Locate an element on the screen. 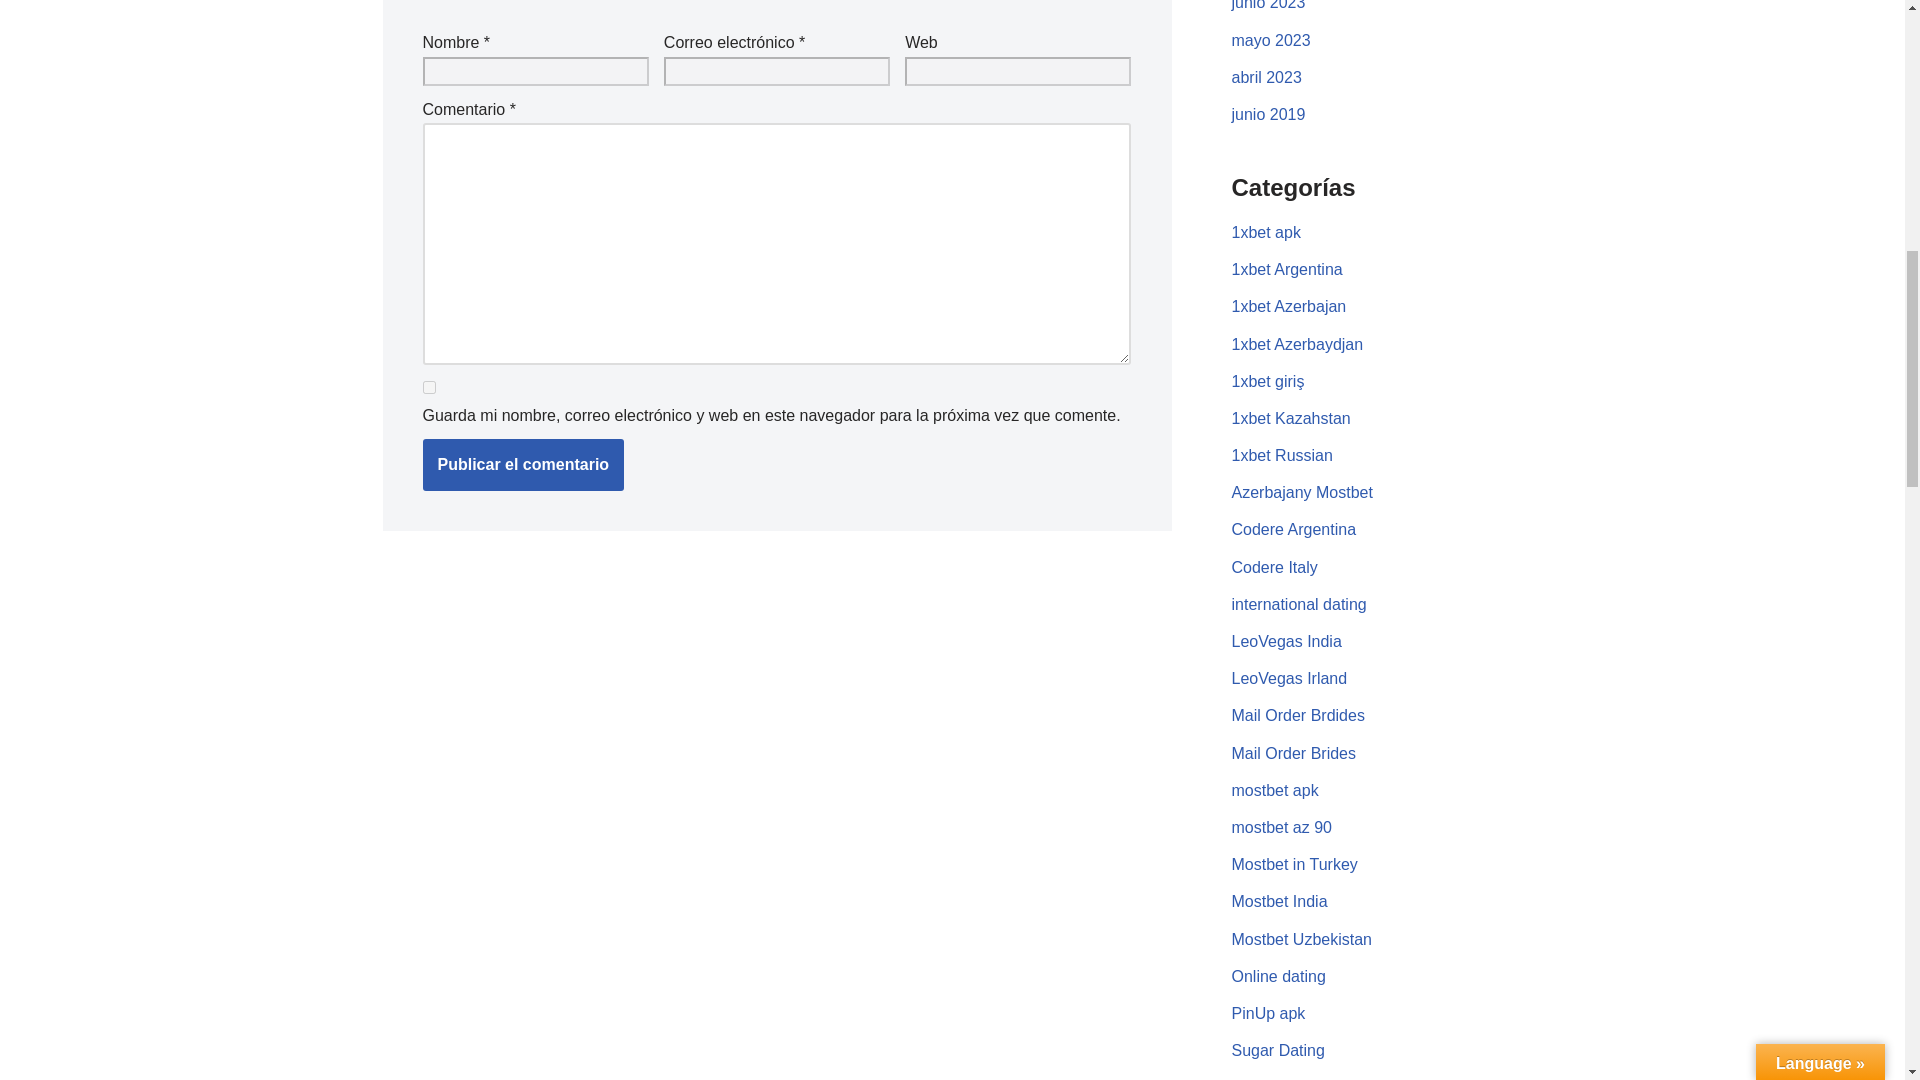 The height and width of the screenshot is (1080, 1920). mayo 2023 is located at coordinates (1272, 40).